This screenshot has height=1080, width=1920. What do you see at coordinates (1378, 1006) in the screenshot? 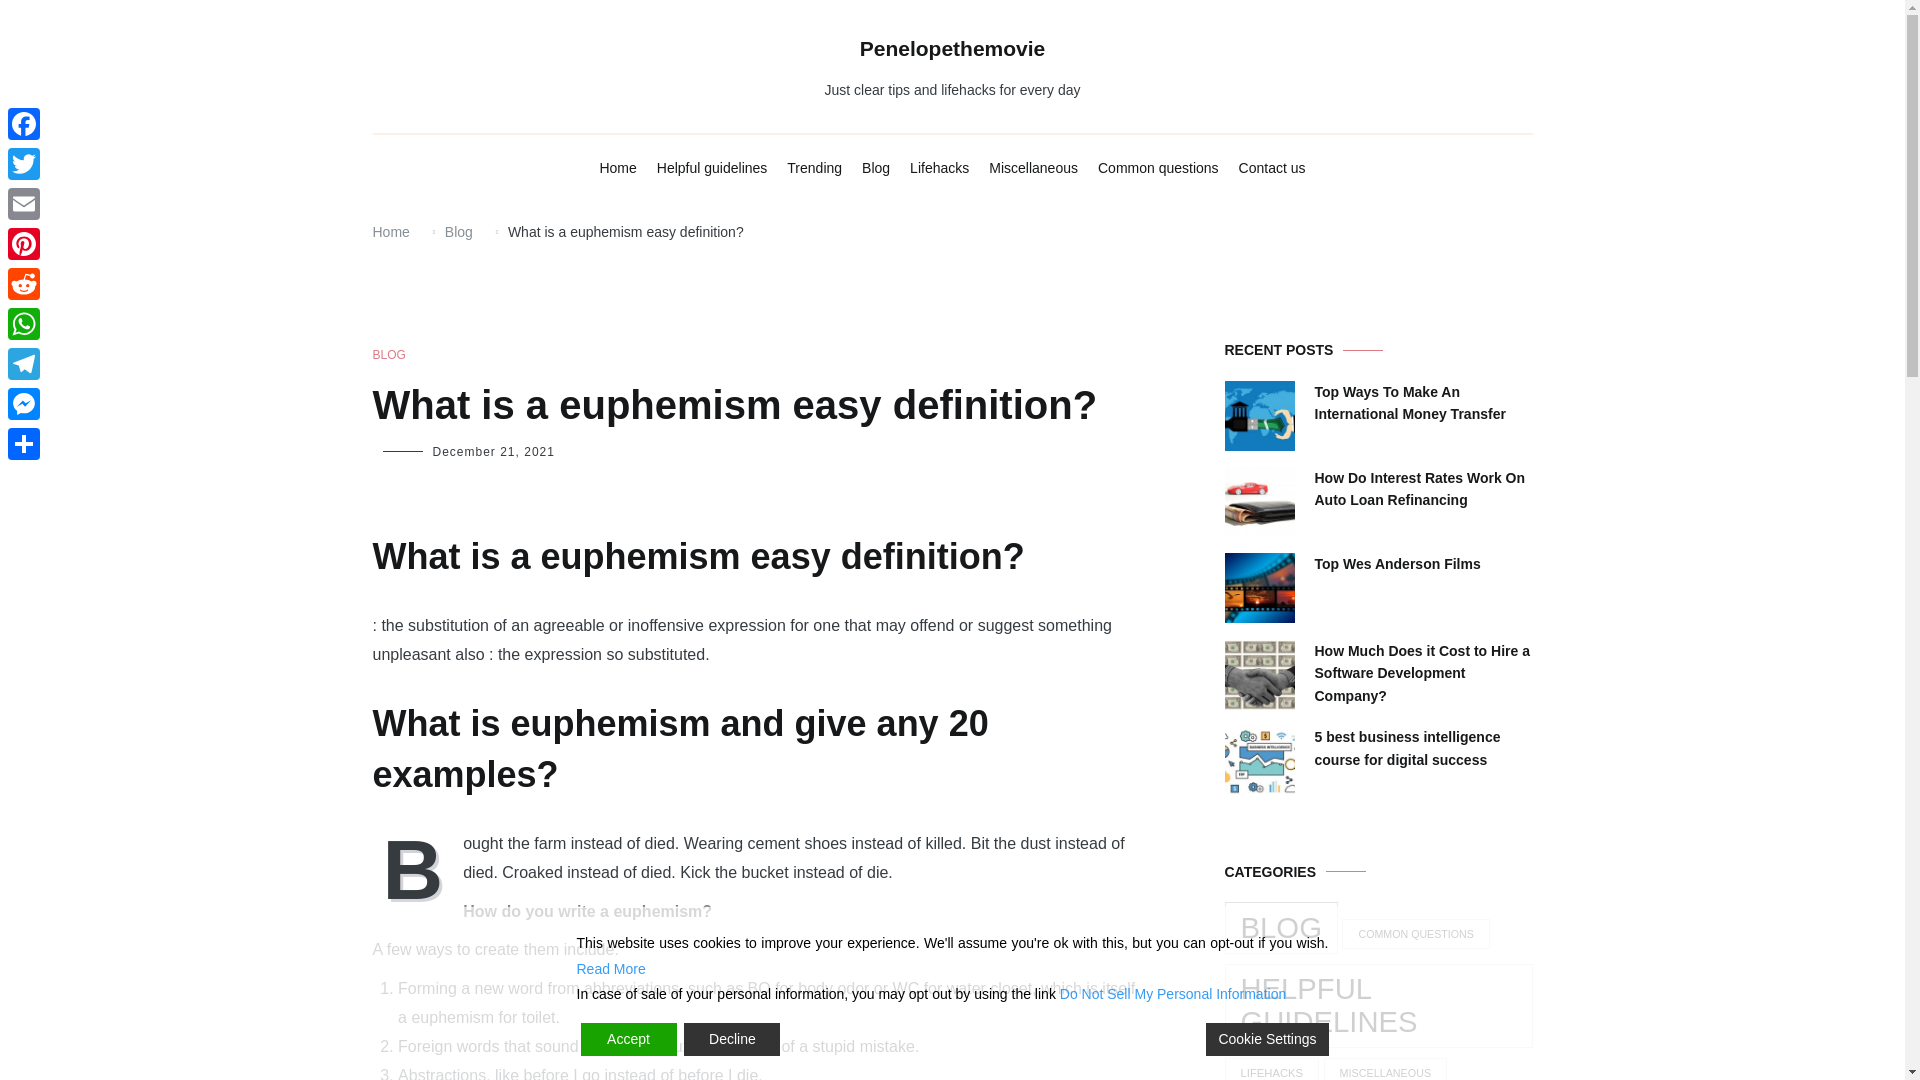
I see `HELPFUL GUIDELINES` at bounding box center [1378, 1006].